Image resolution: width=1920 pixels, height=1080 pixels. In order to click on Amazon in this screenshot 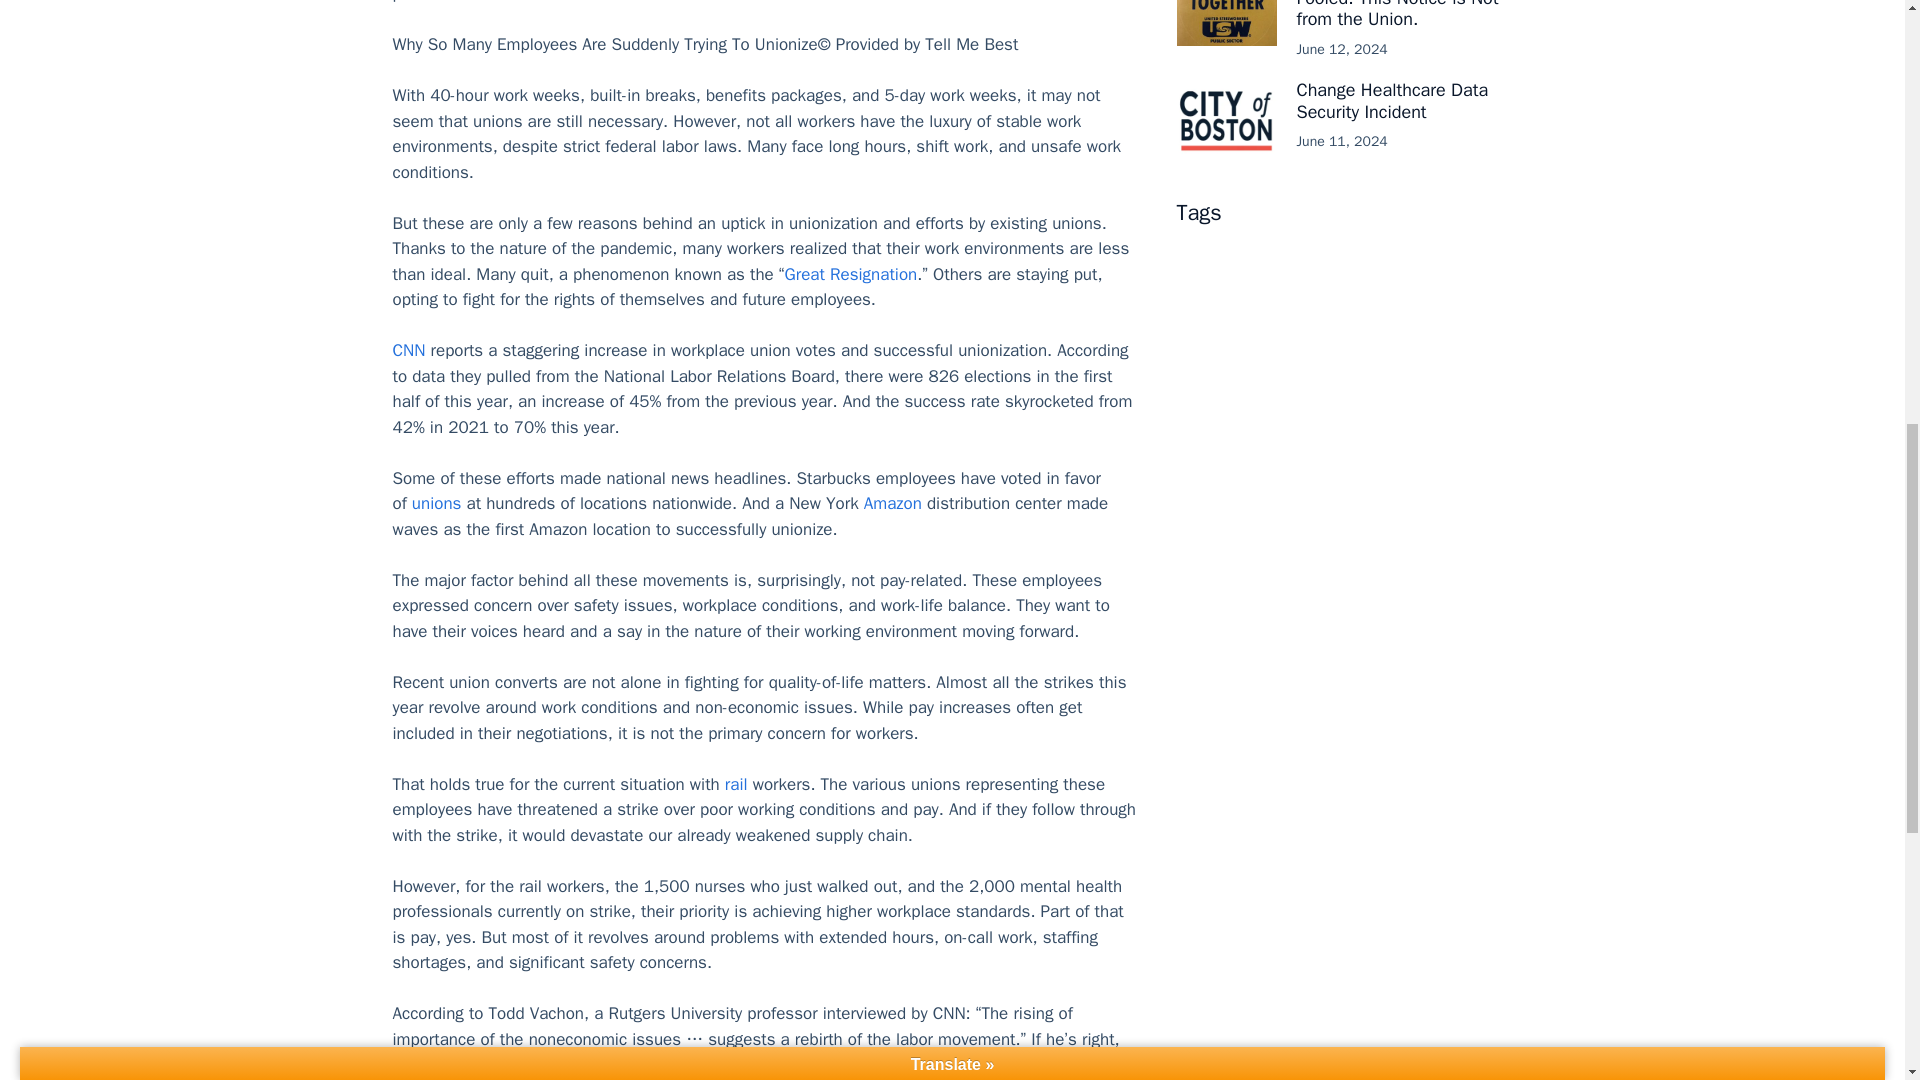, I will do `click(892, 503)`.